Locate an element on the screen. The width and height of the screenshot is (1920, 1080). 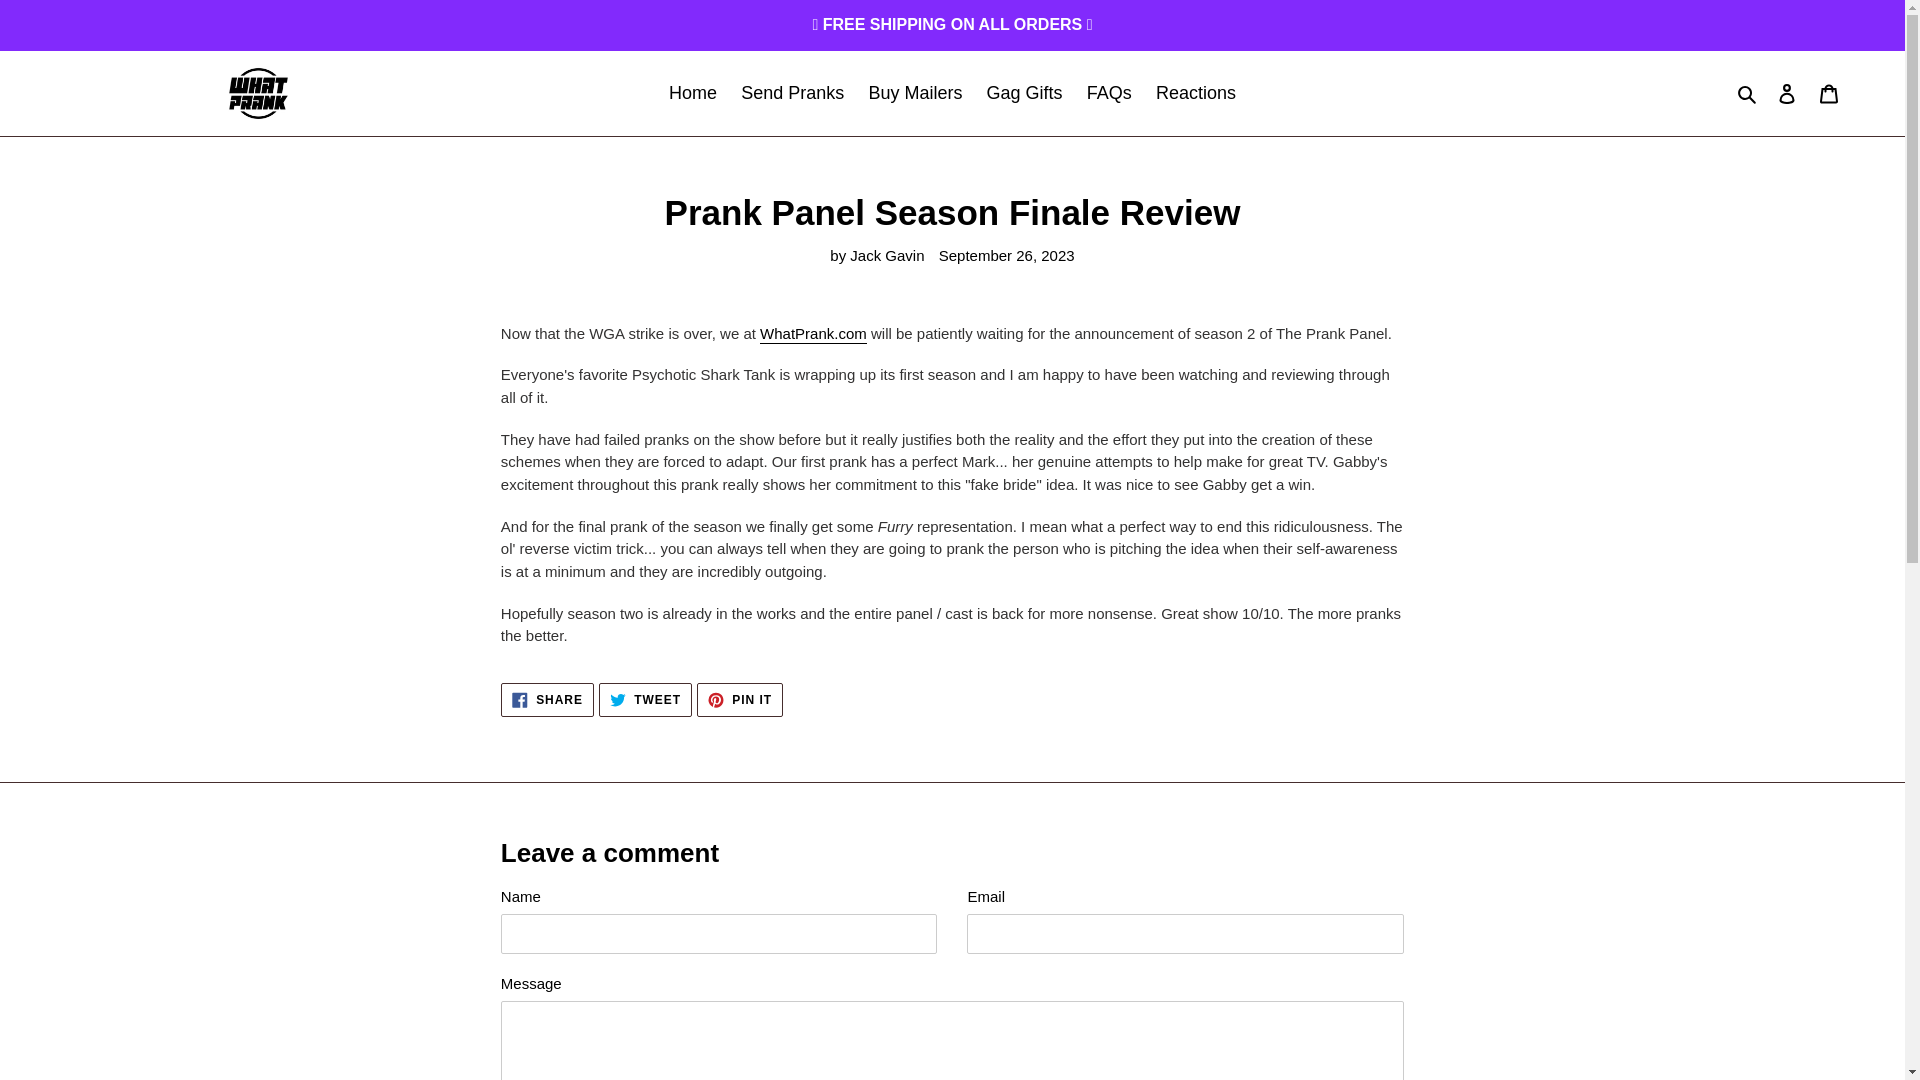
Search is located at coordinates (1025, 93).